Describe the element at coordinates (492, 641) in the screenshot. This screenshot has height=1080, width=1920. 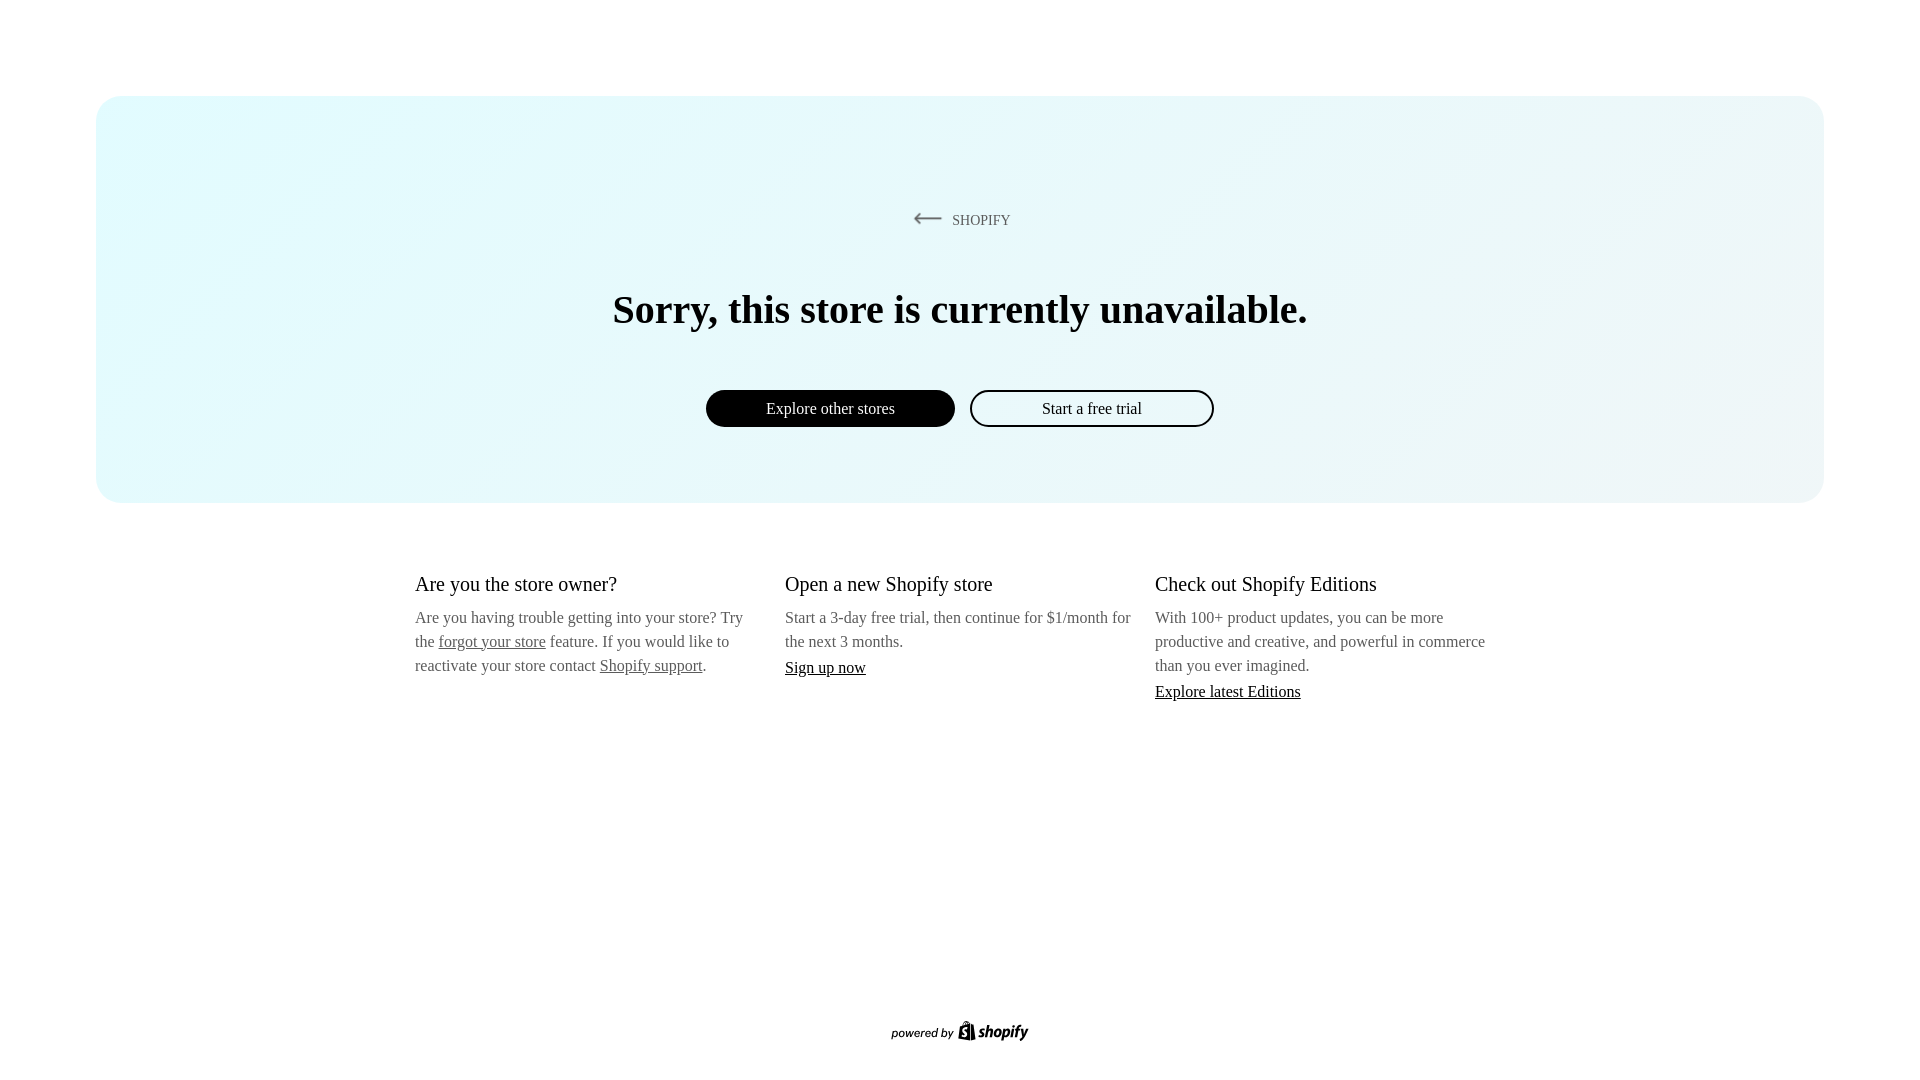
I see `forgot your store` at that location.